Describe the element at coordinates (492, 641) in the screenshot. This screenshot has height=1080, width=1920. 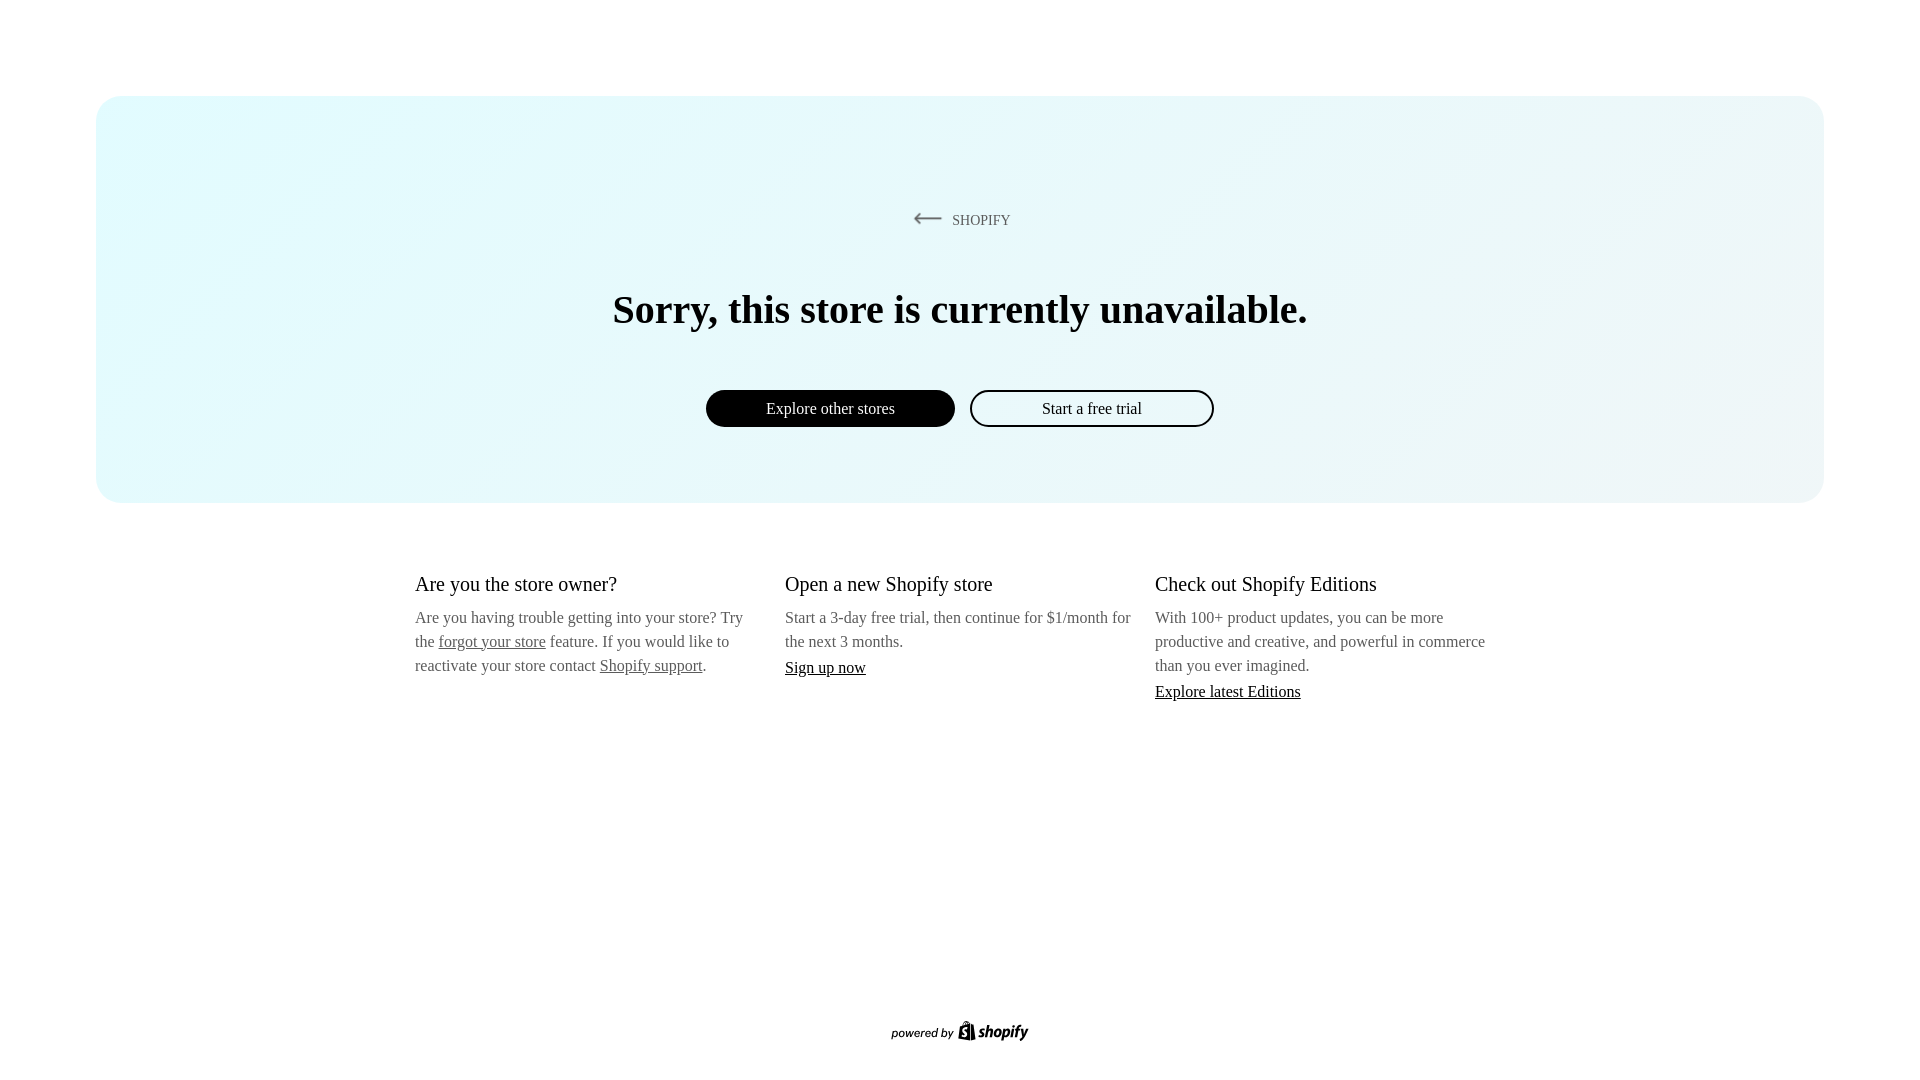
I see `forgot your store` at that location.